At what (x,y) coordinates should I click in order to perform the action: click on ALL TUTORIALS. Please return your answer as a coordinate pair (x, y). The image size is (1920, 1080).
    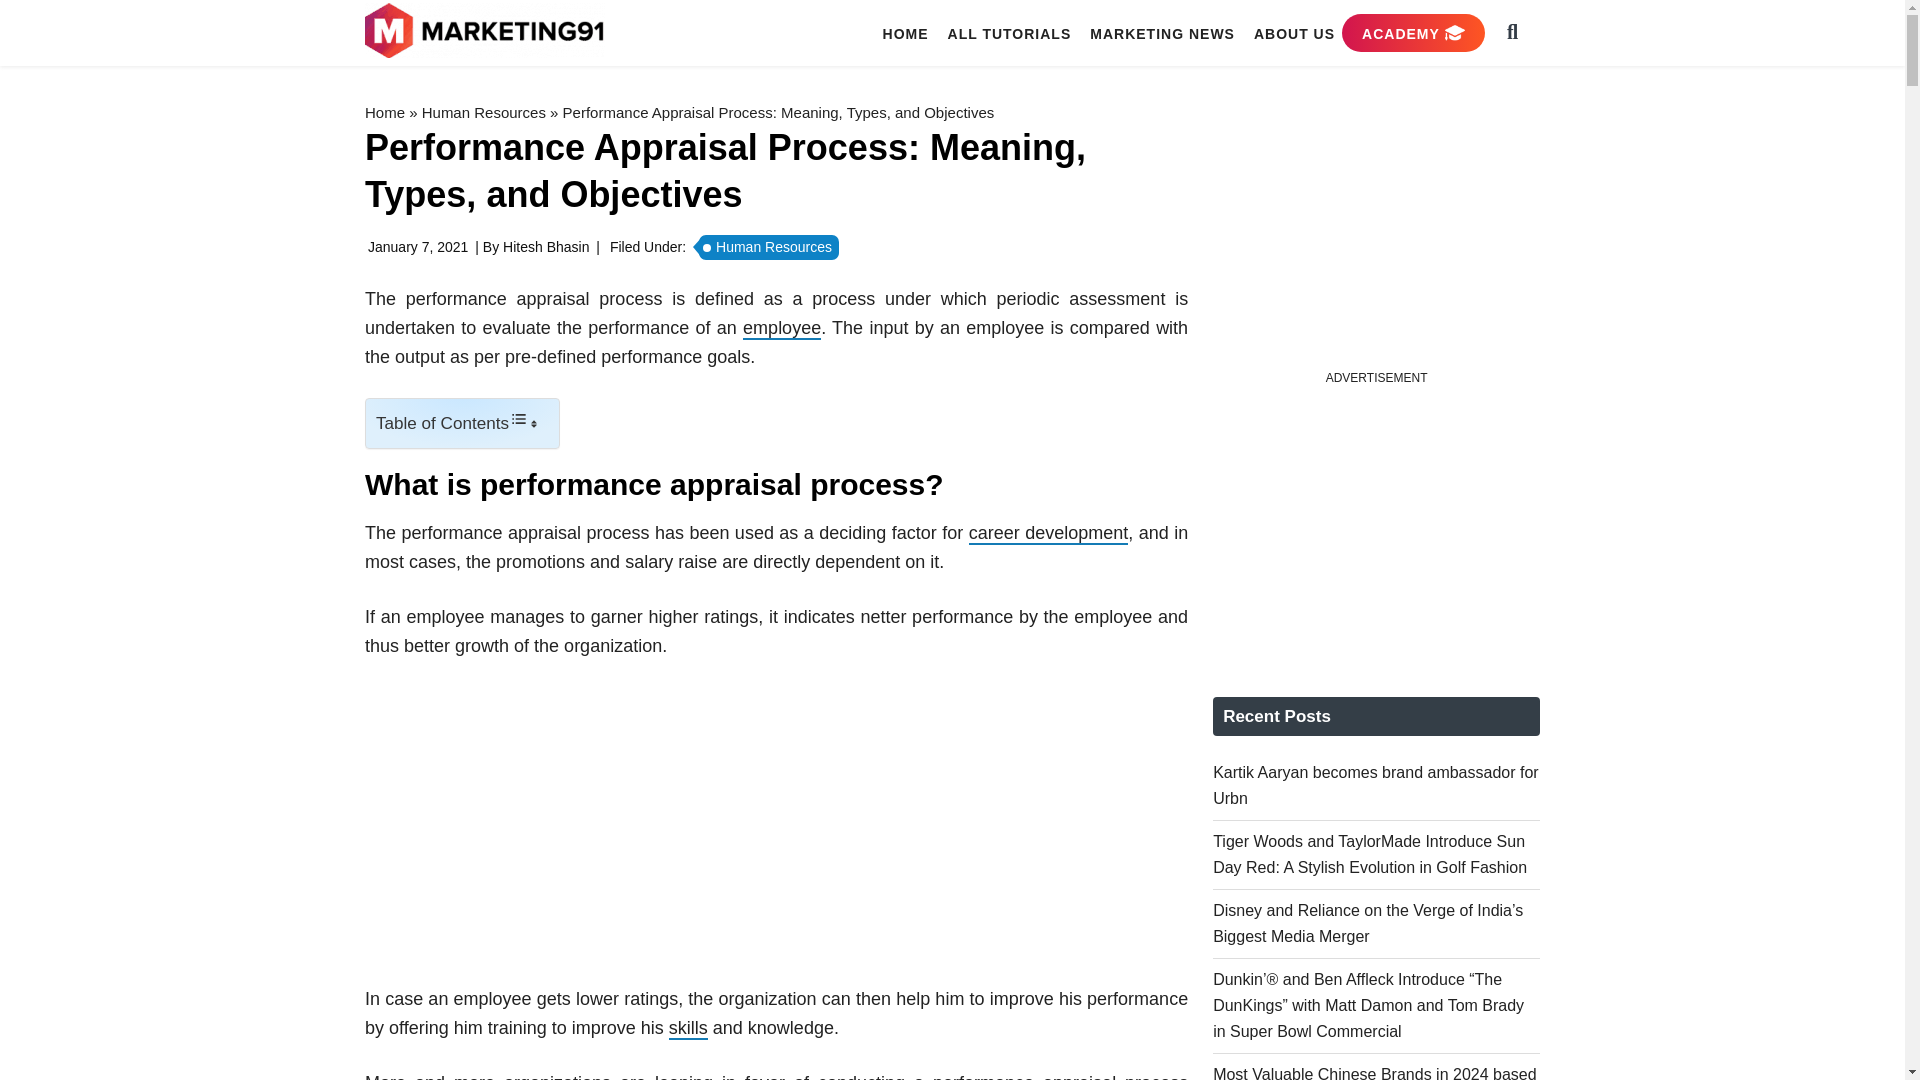
    Looking at the image, I should click on (1010, 33).